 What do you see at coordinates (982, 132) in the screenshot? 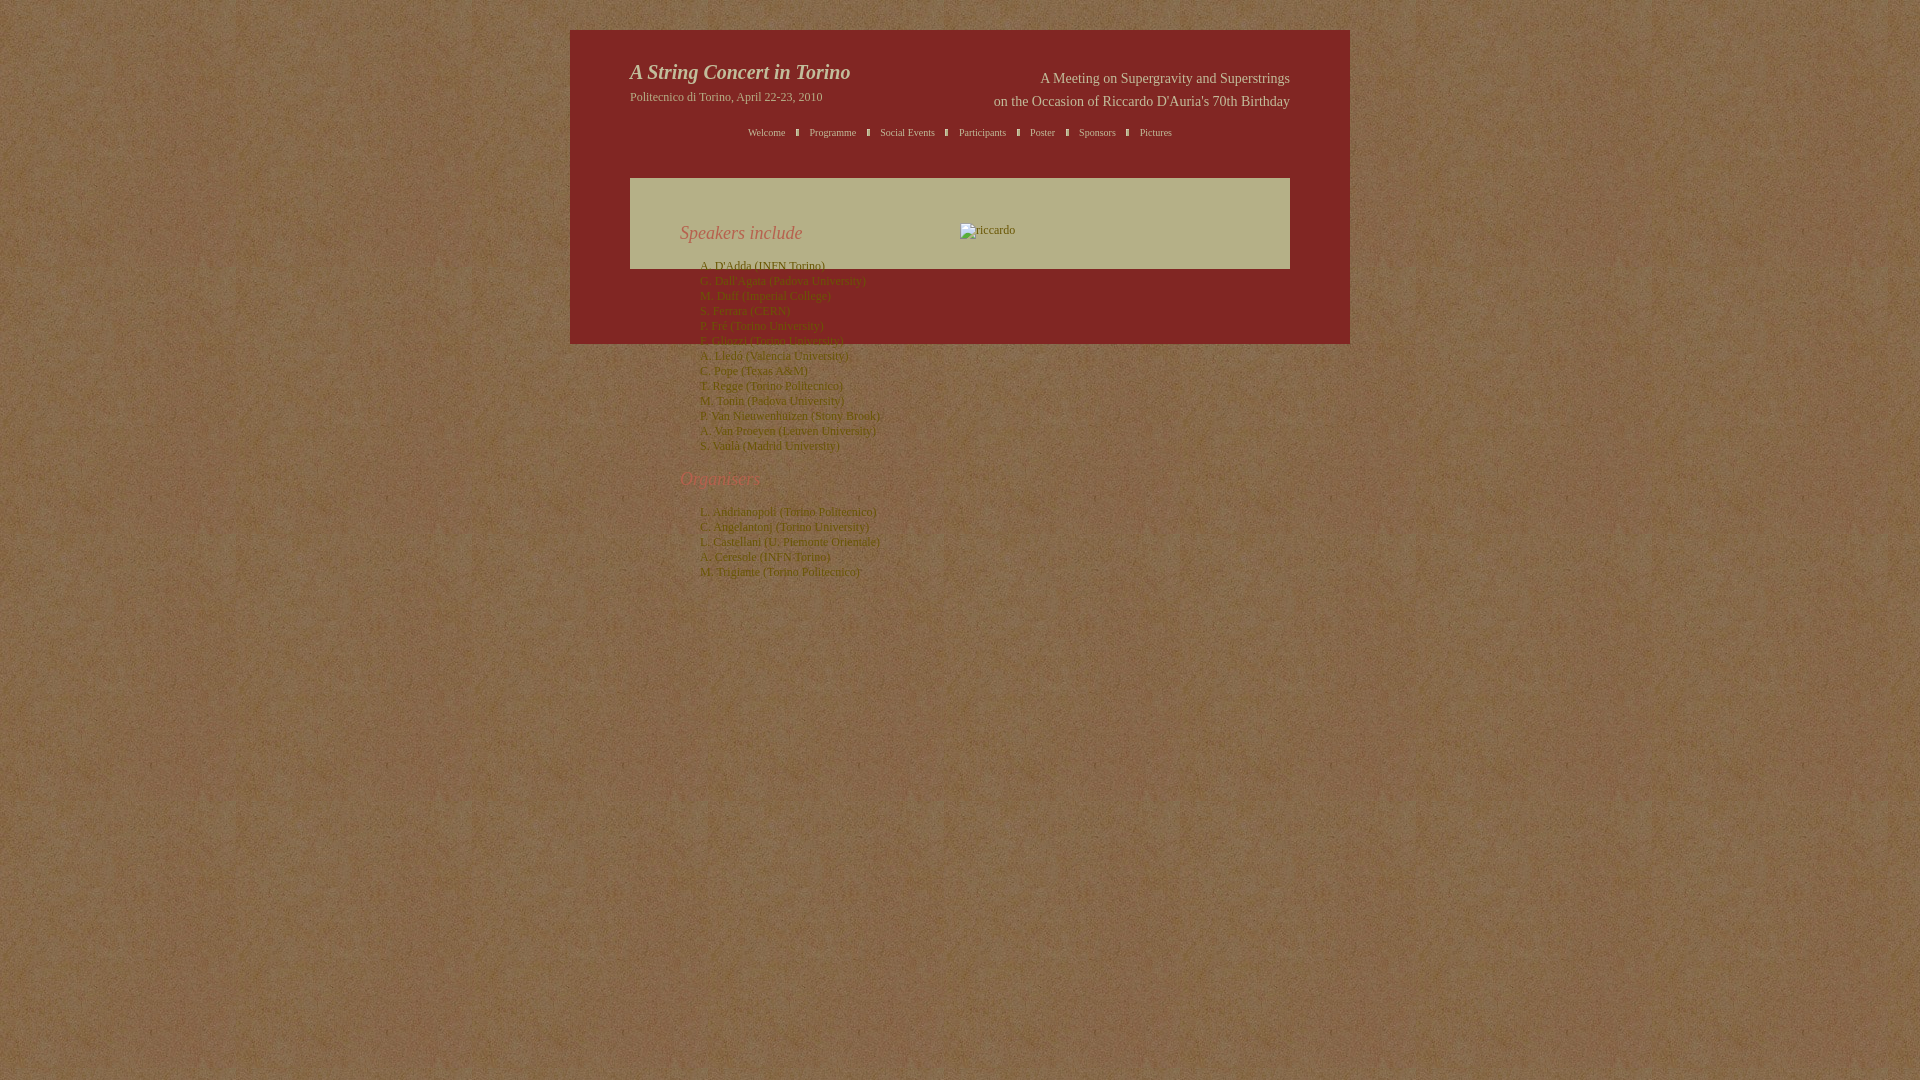
I see `Participants` at bounding box center [982, 132].